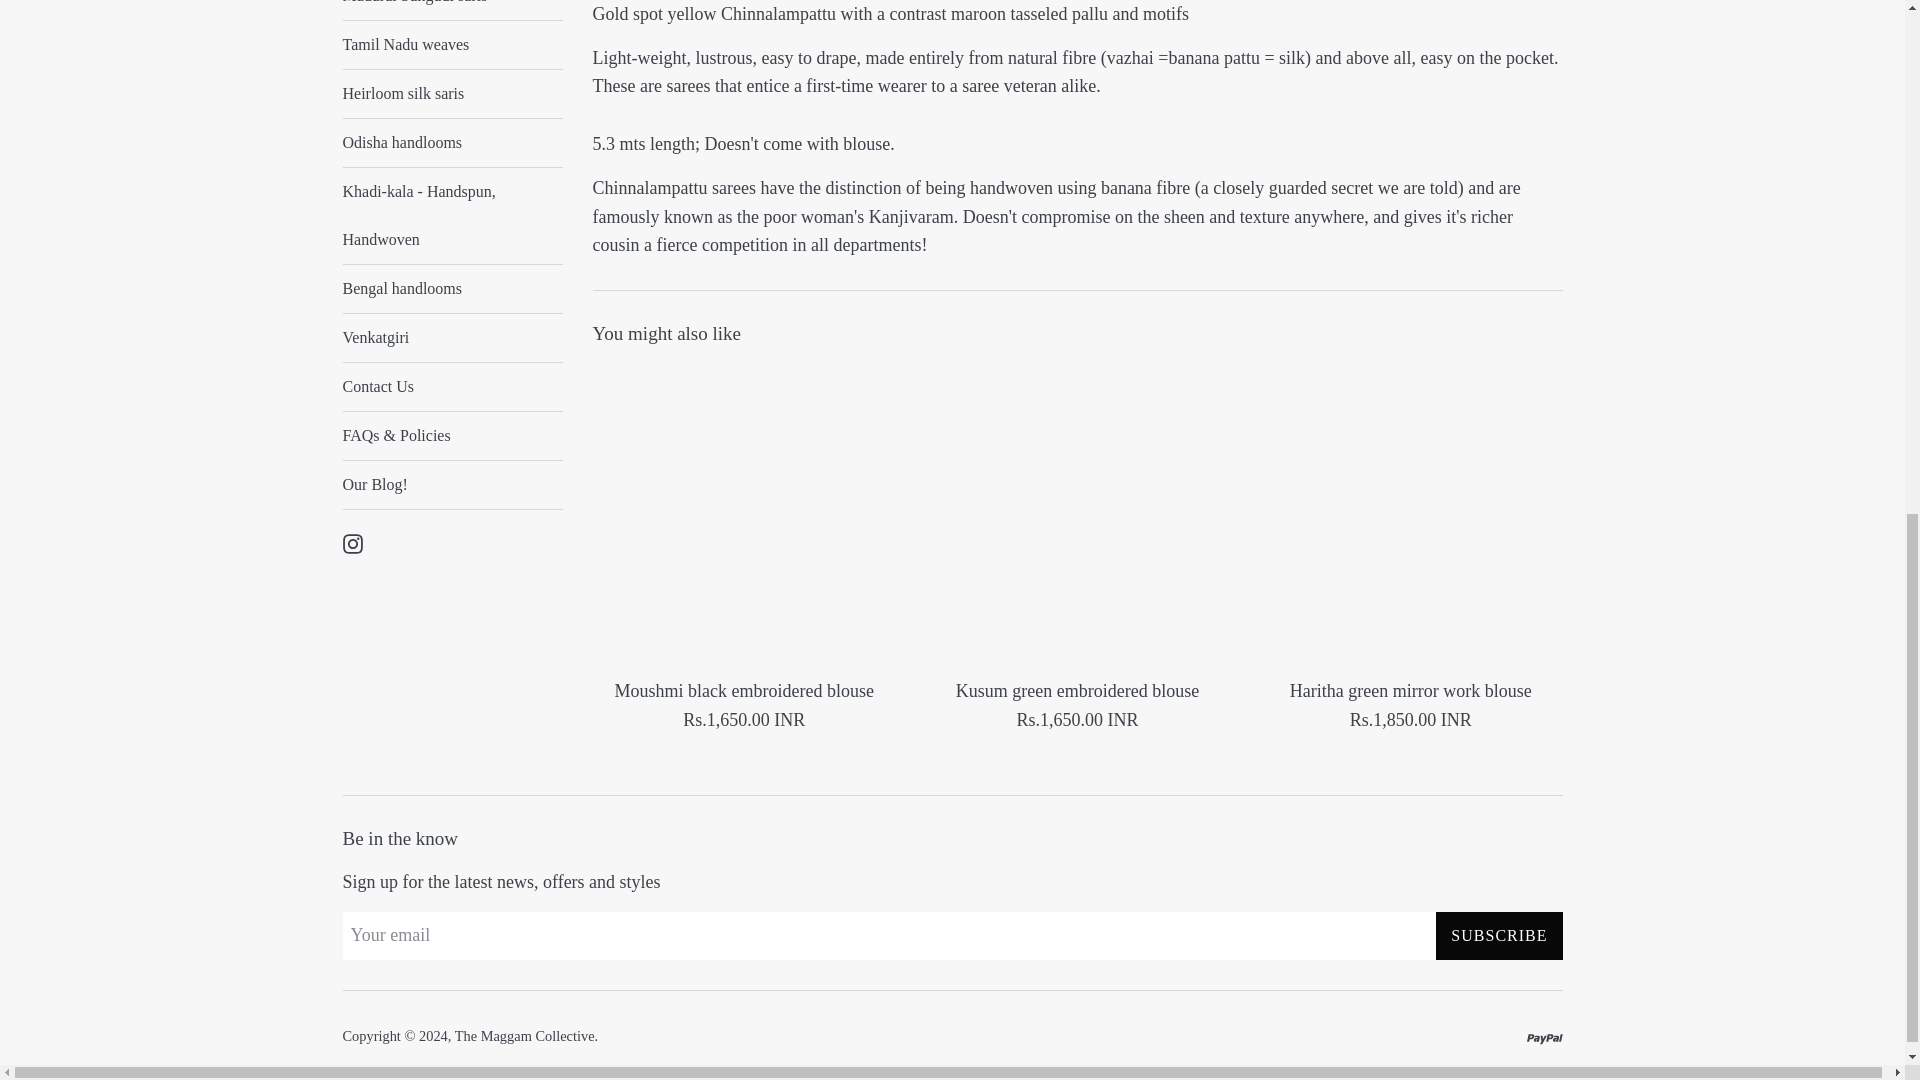 Image resolution: width=1920 pixels, height=1080 pixels. Describe the element at coordinates (352, 542) in the screenshot. I see `The Maggam Collective on Instagram` at that location.